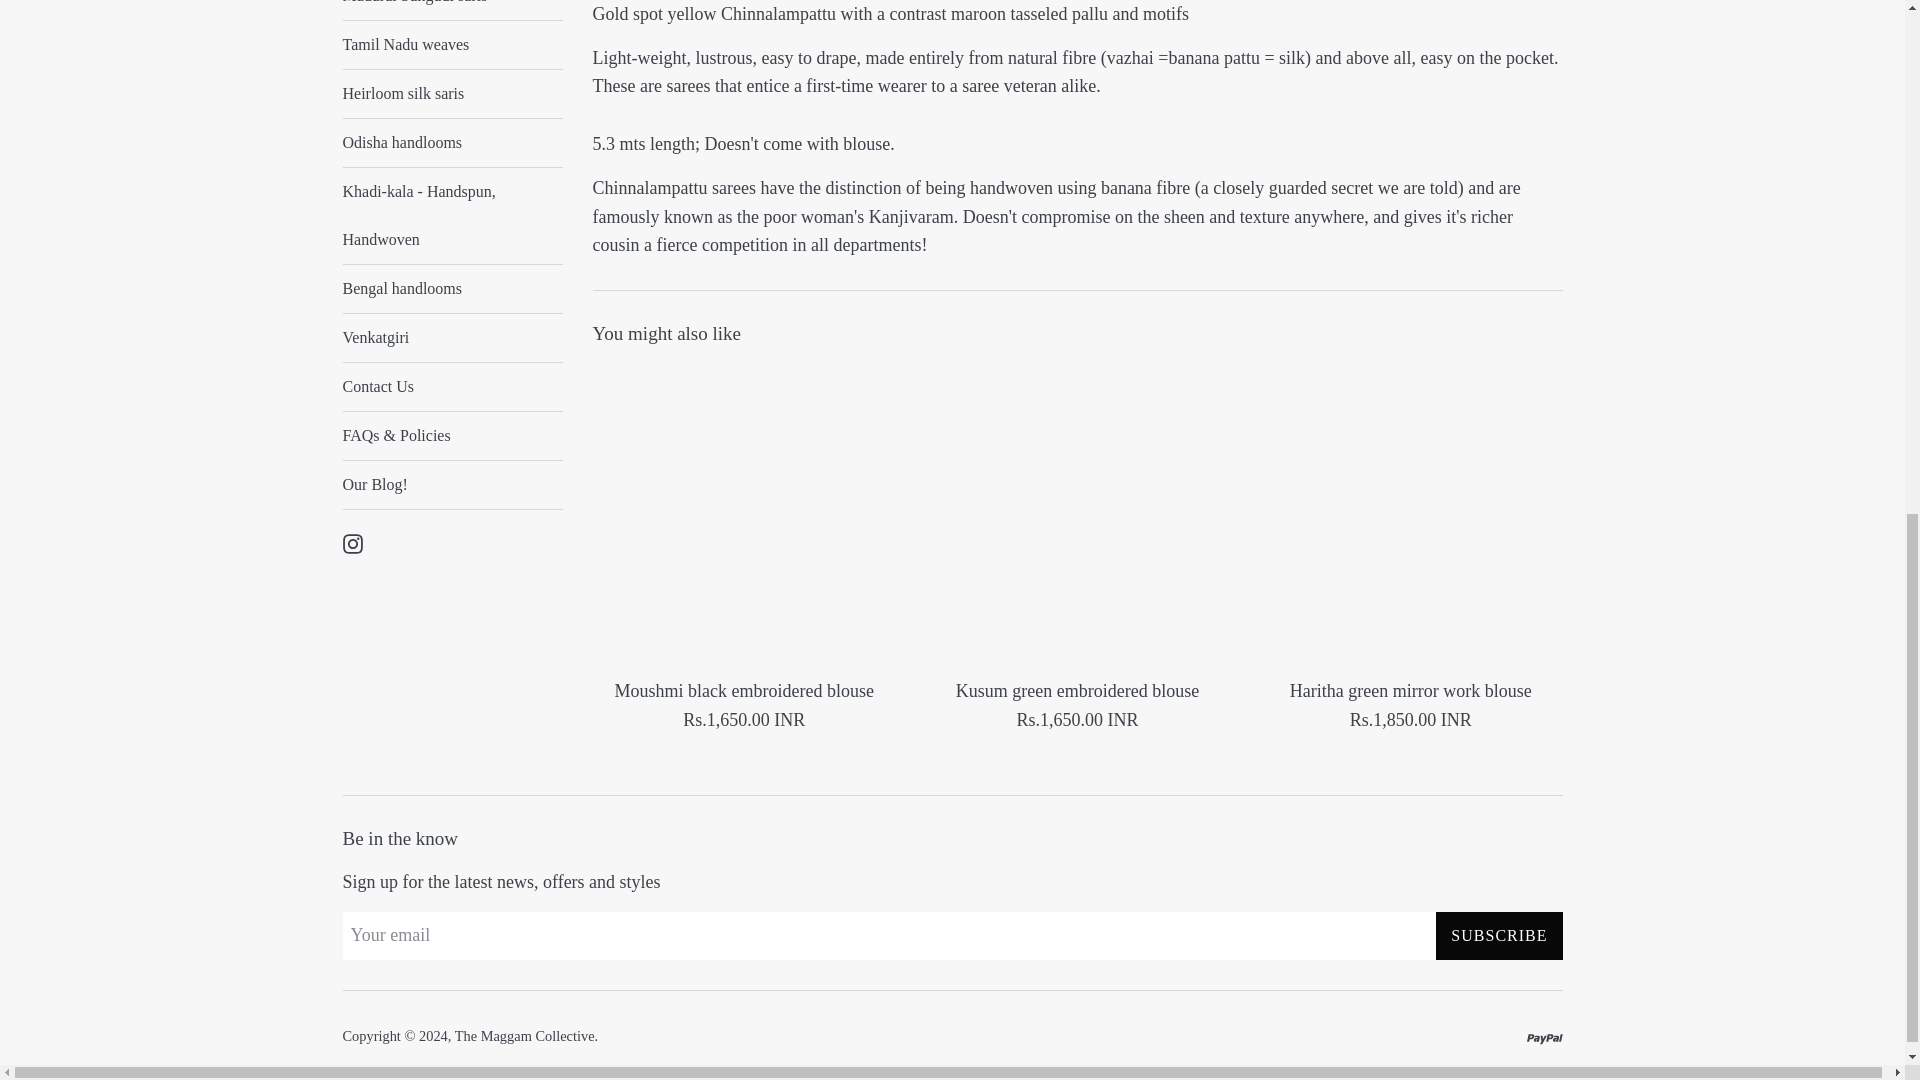 Image resolution: width=1920 pixels, height=1080 pixels. Describe the element at coordinates (352, 542) in the screenshot. I see `The Maggam Collective on Instagram` at that location.